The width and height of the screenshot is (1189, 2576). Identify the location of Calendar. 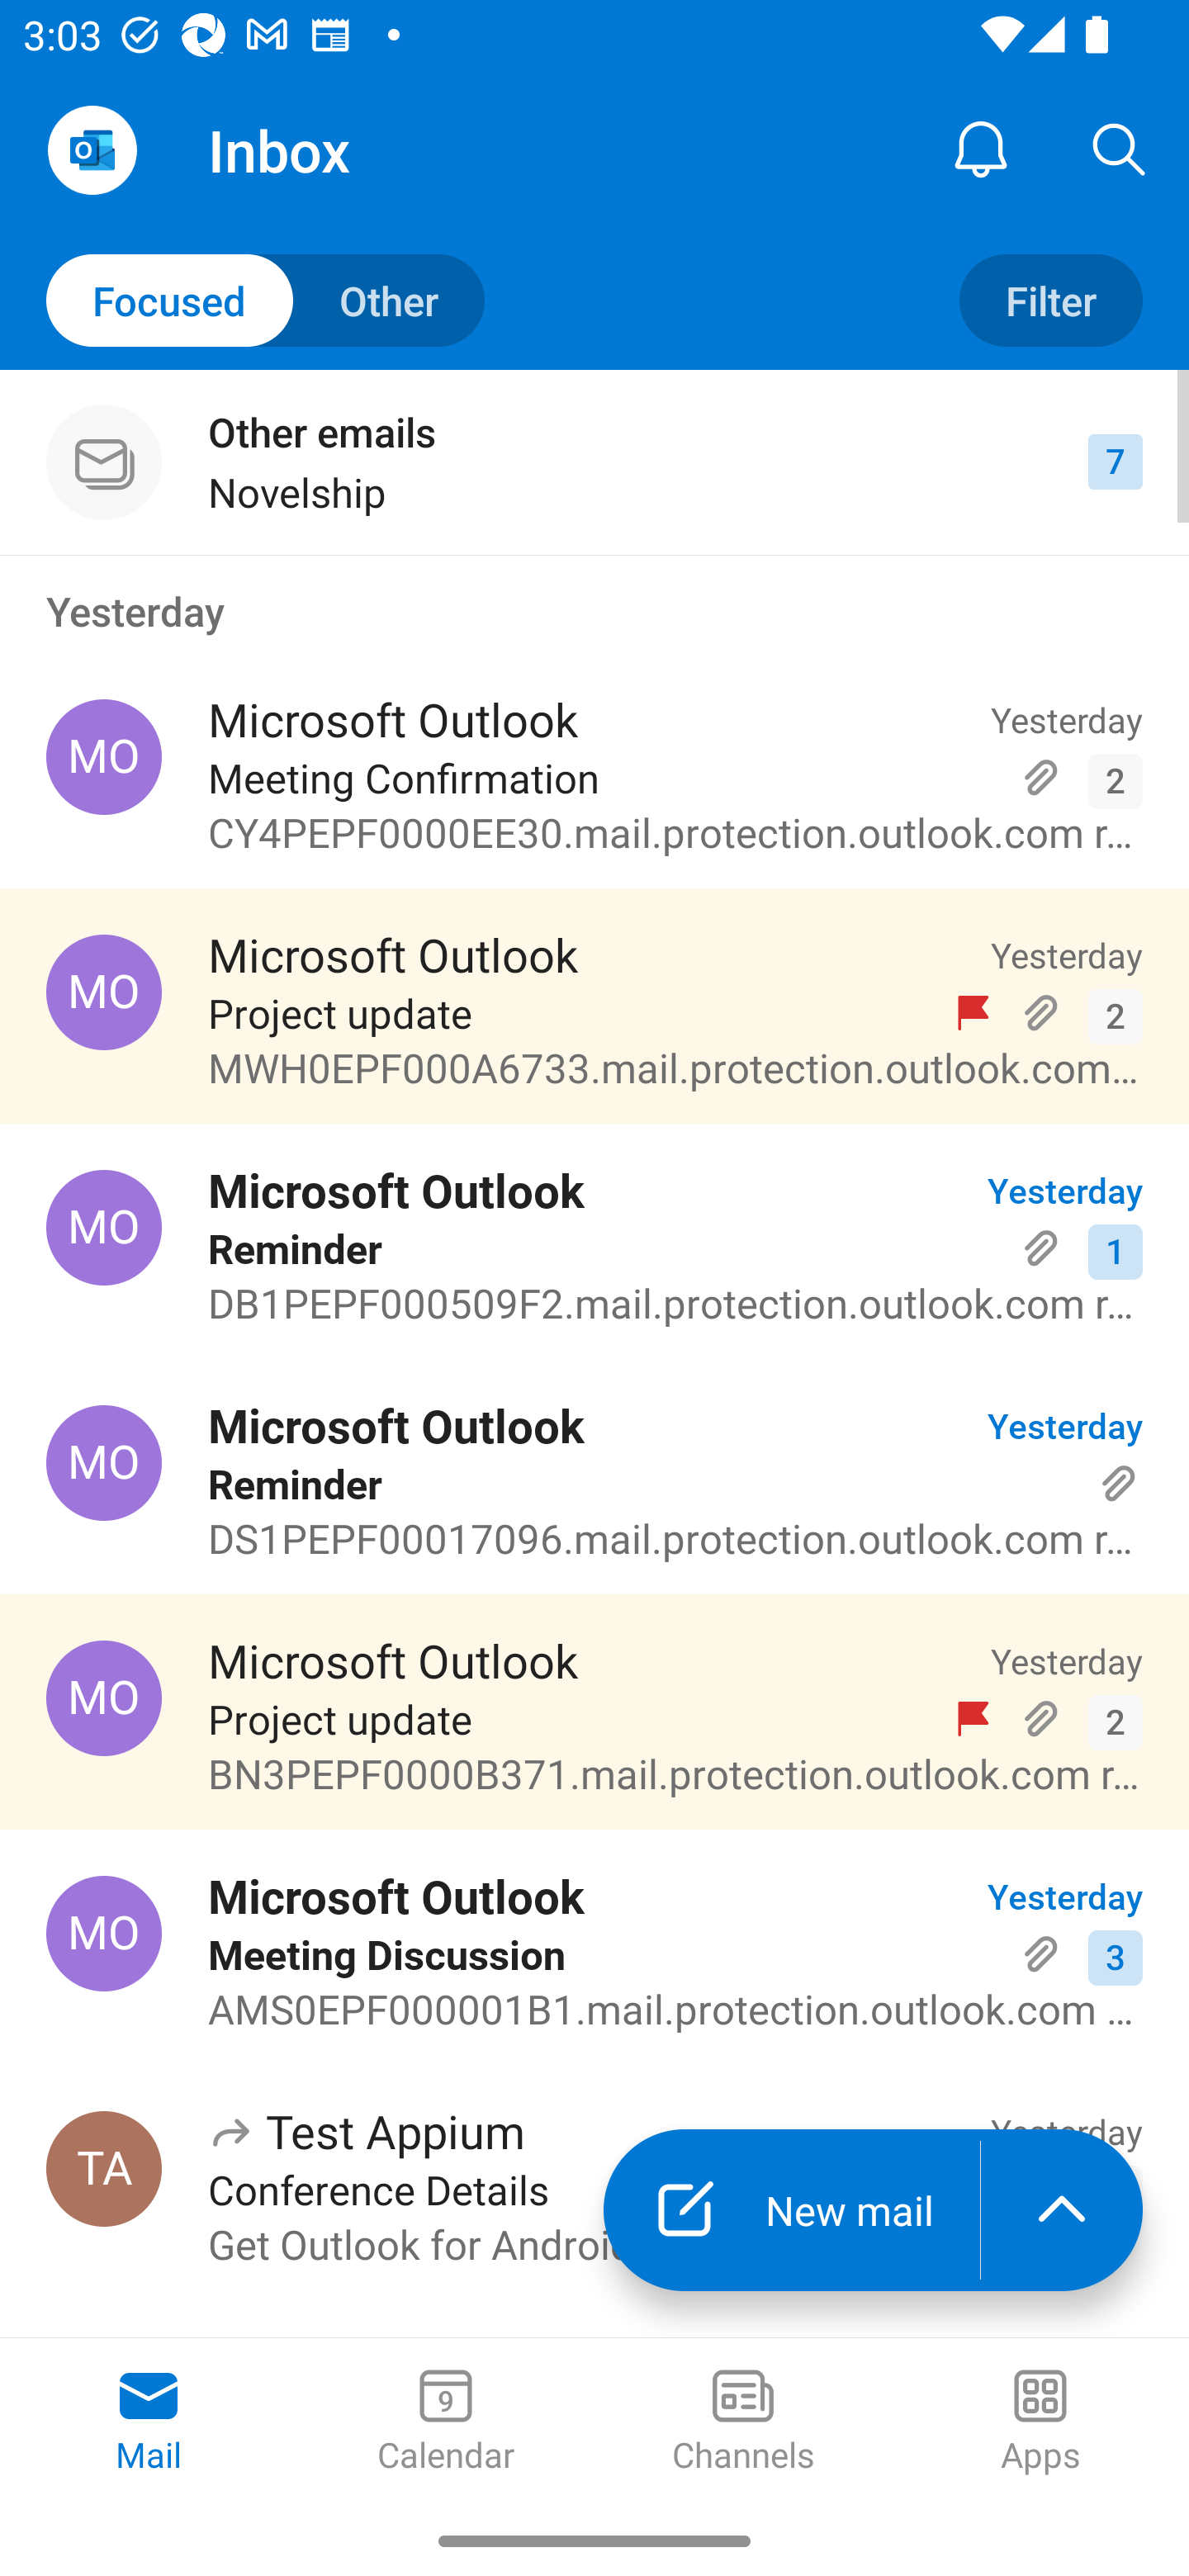
(446, 2422).